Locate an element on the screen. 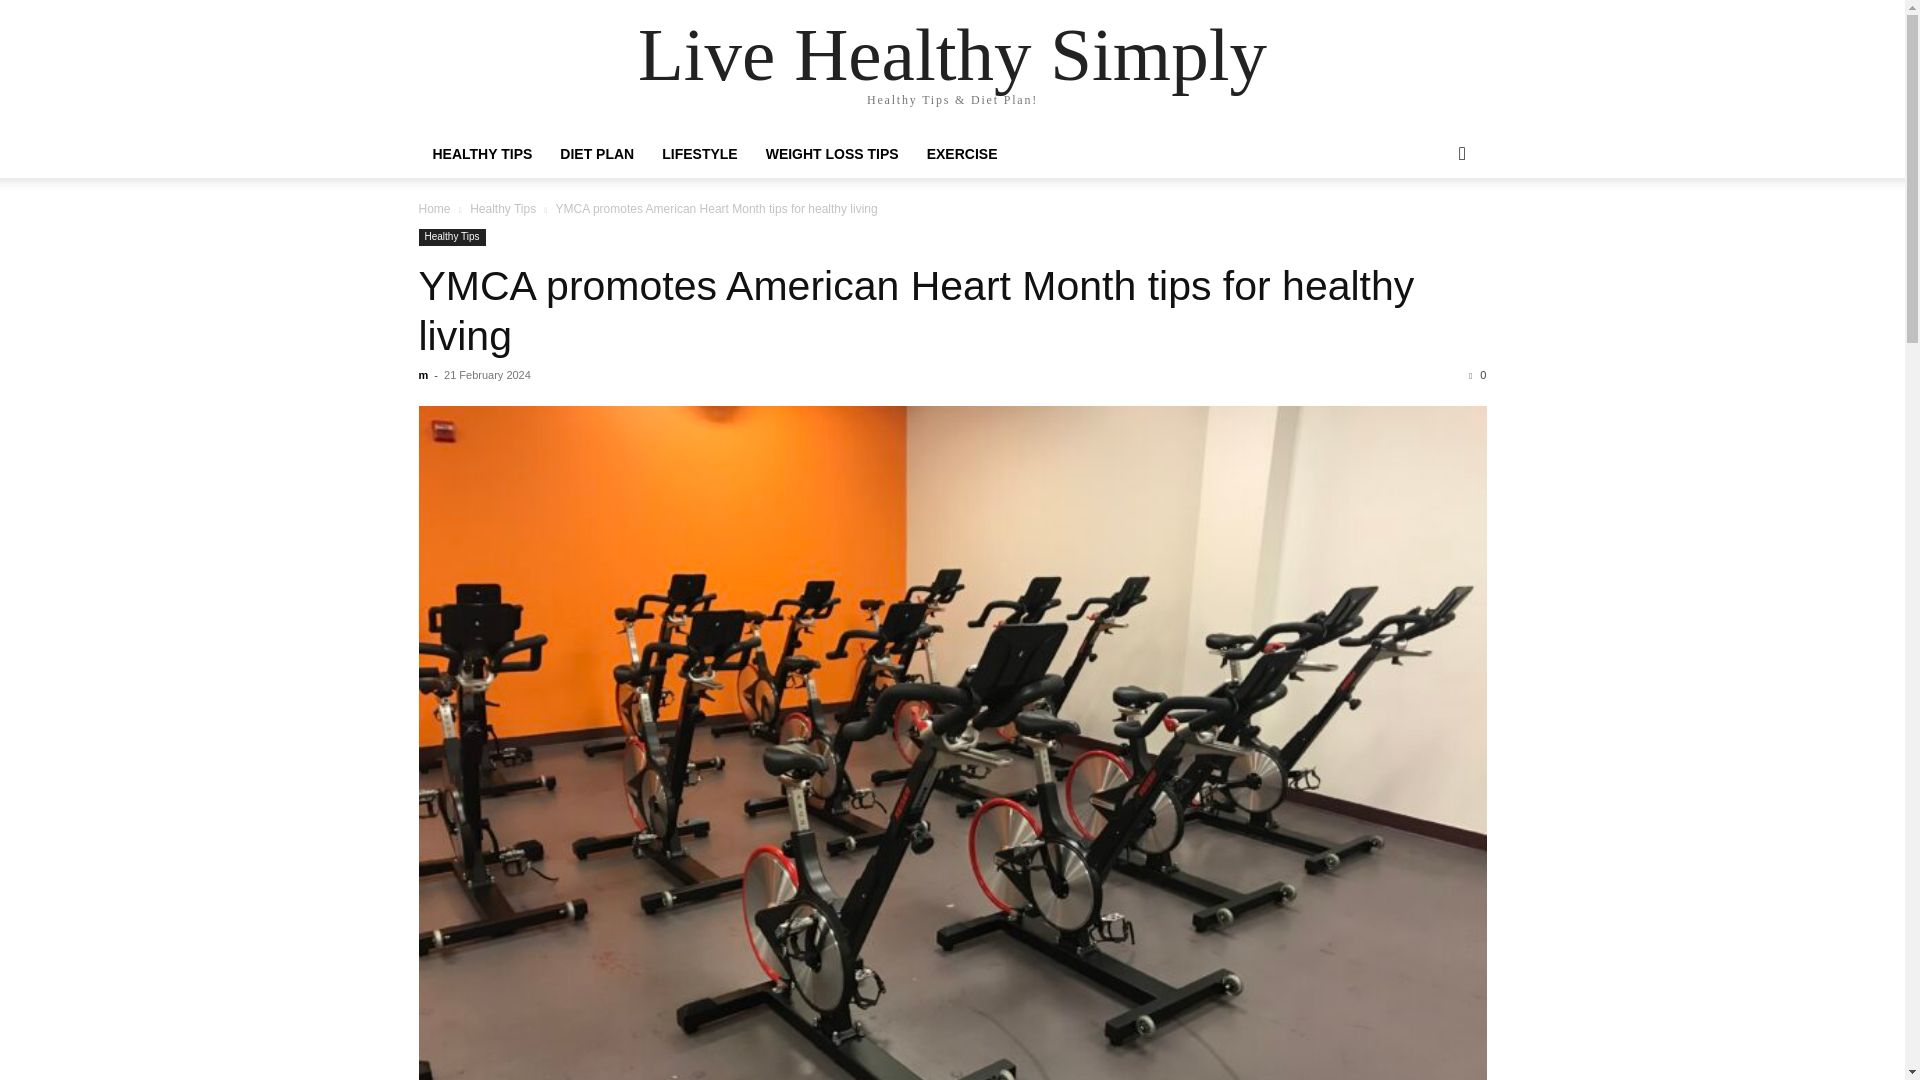 The height and width of the screenshot is (1080, 1920). 0 is located at coordinates (1477, 375).